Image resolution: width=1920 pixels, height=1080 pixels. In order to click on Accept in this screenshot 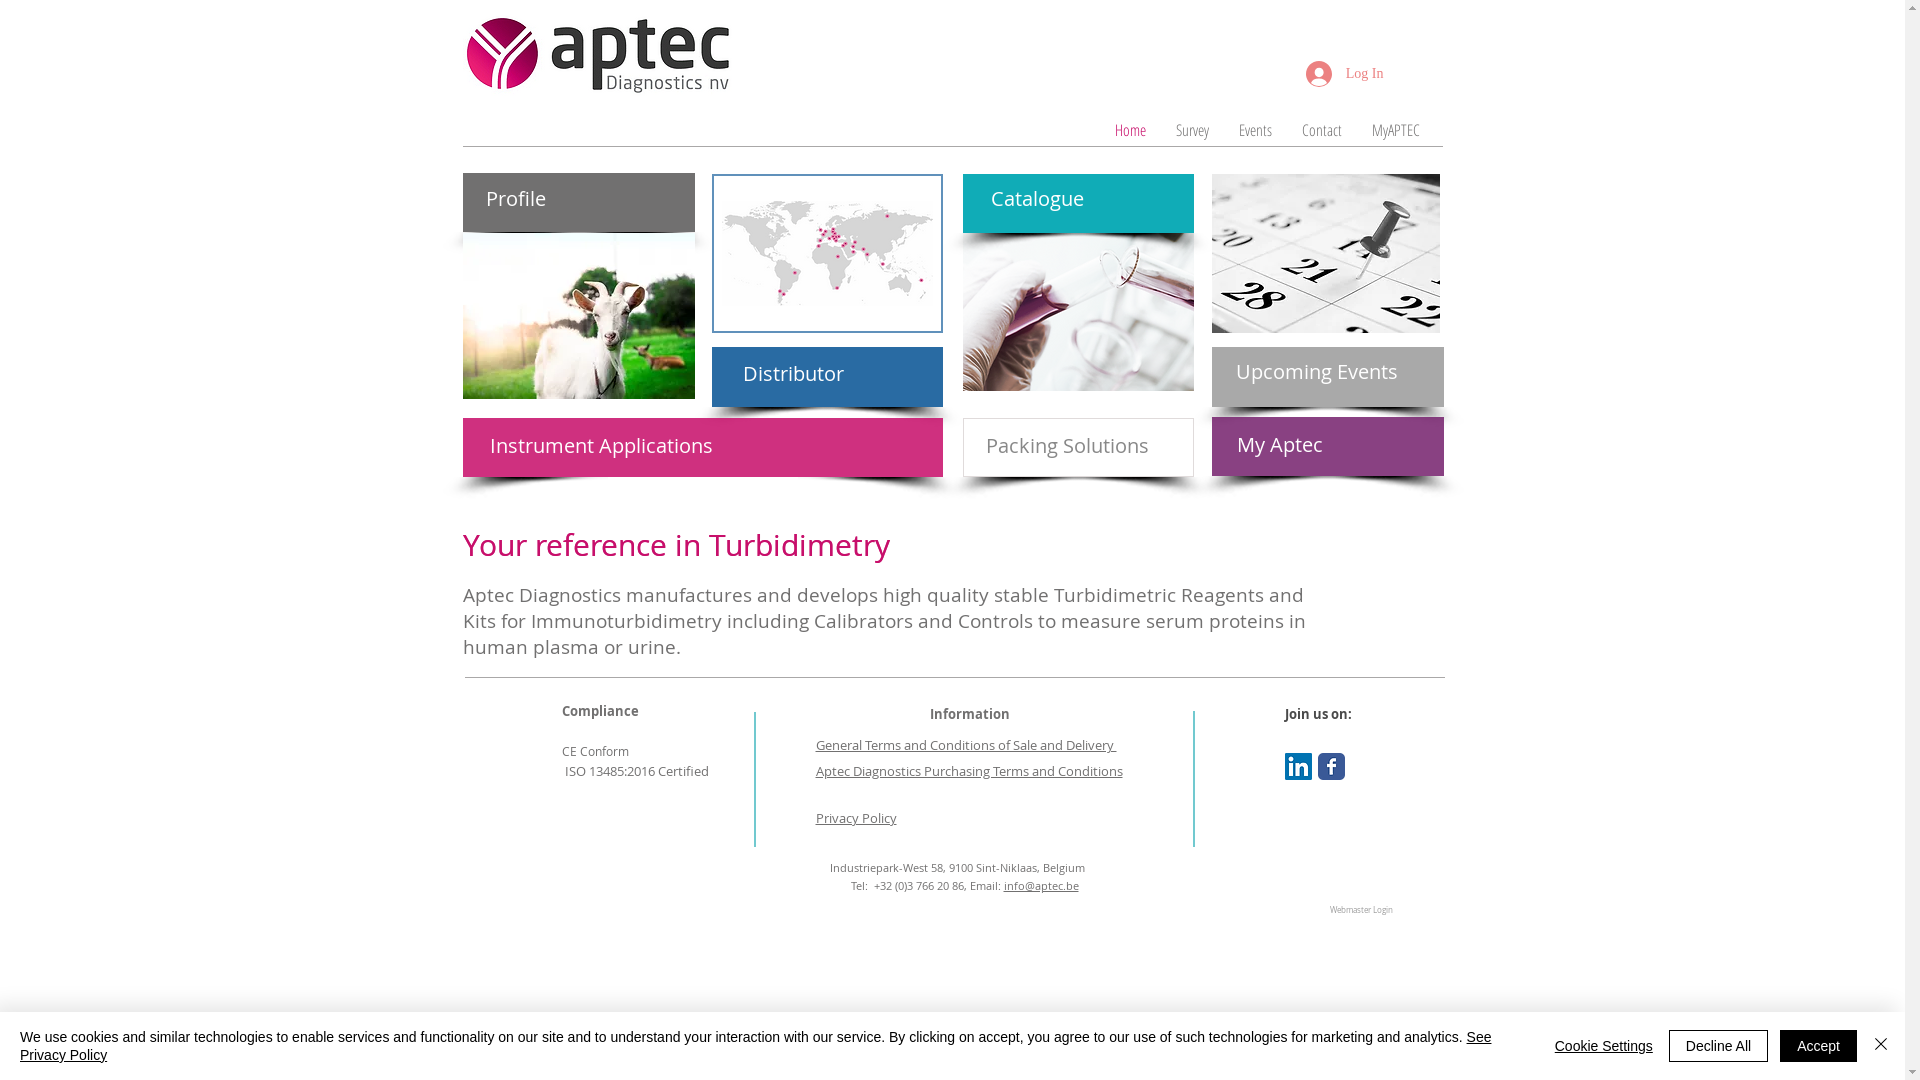, I will do `click(1818, 1046)`.